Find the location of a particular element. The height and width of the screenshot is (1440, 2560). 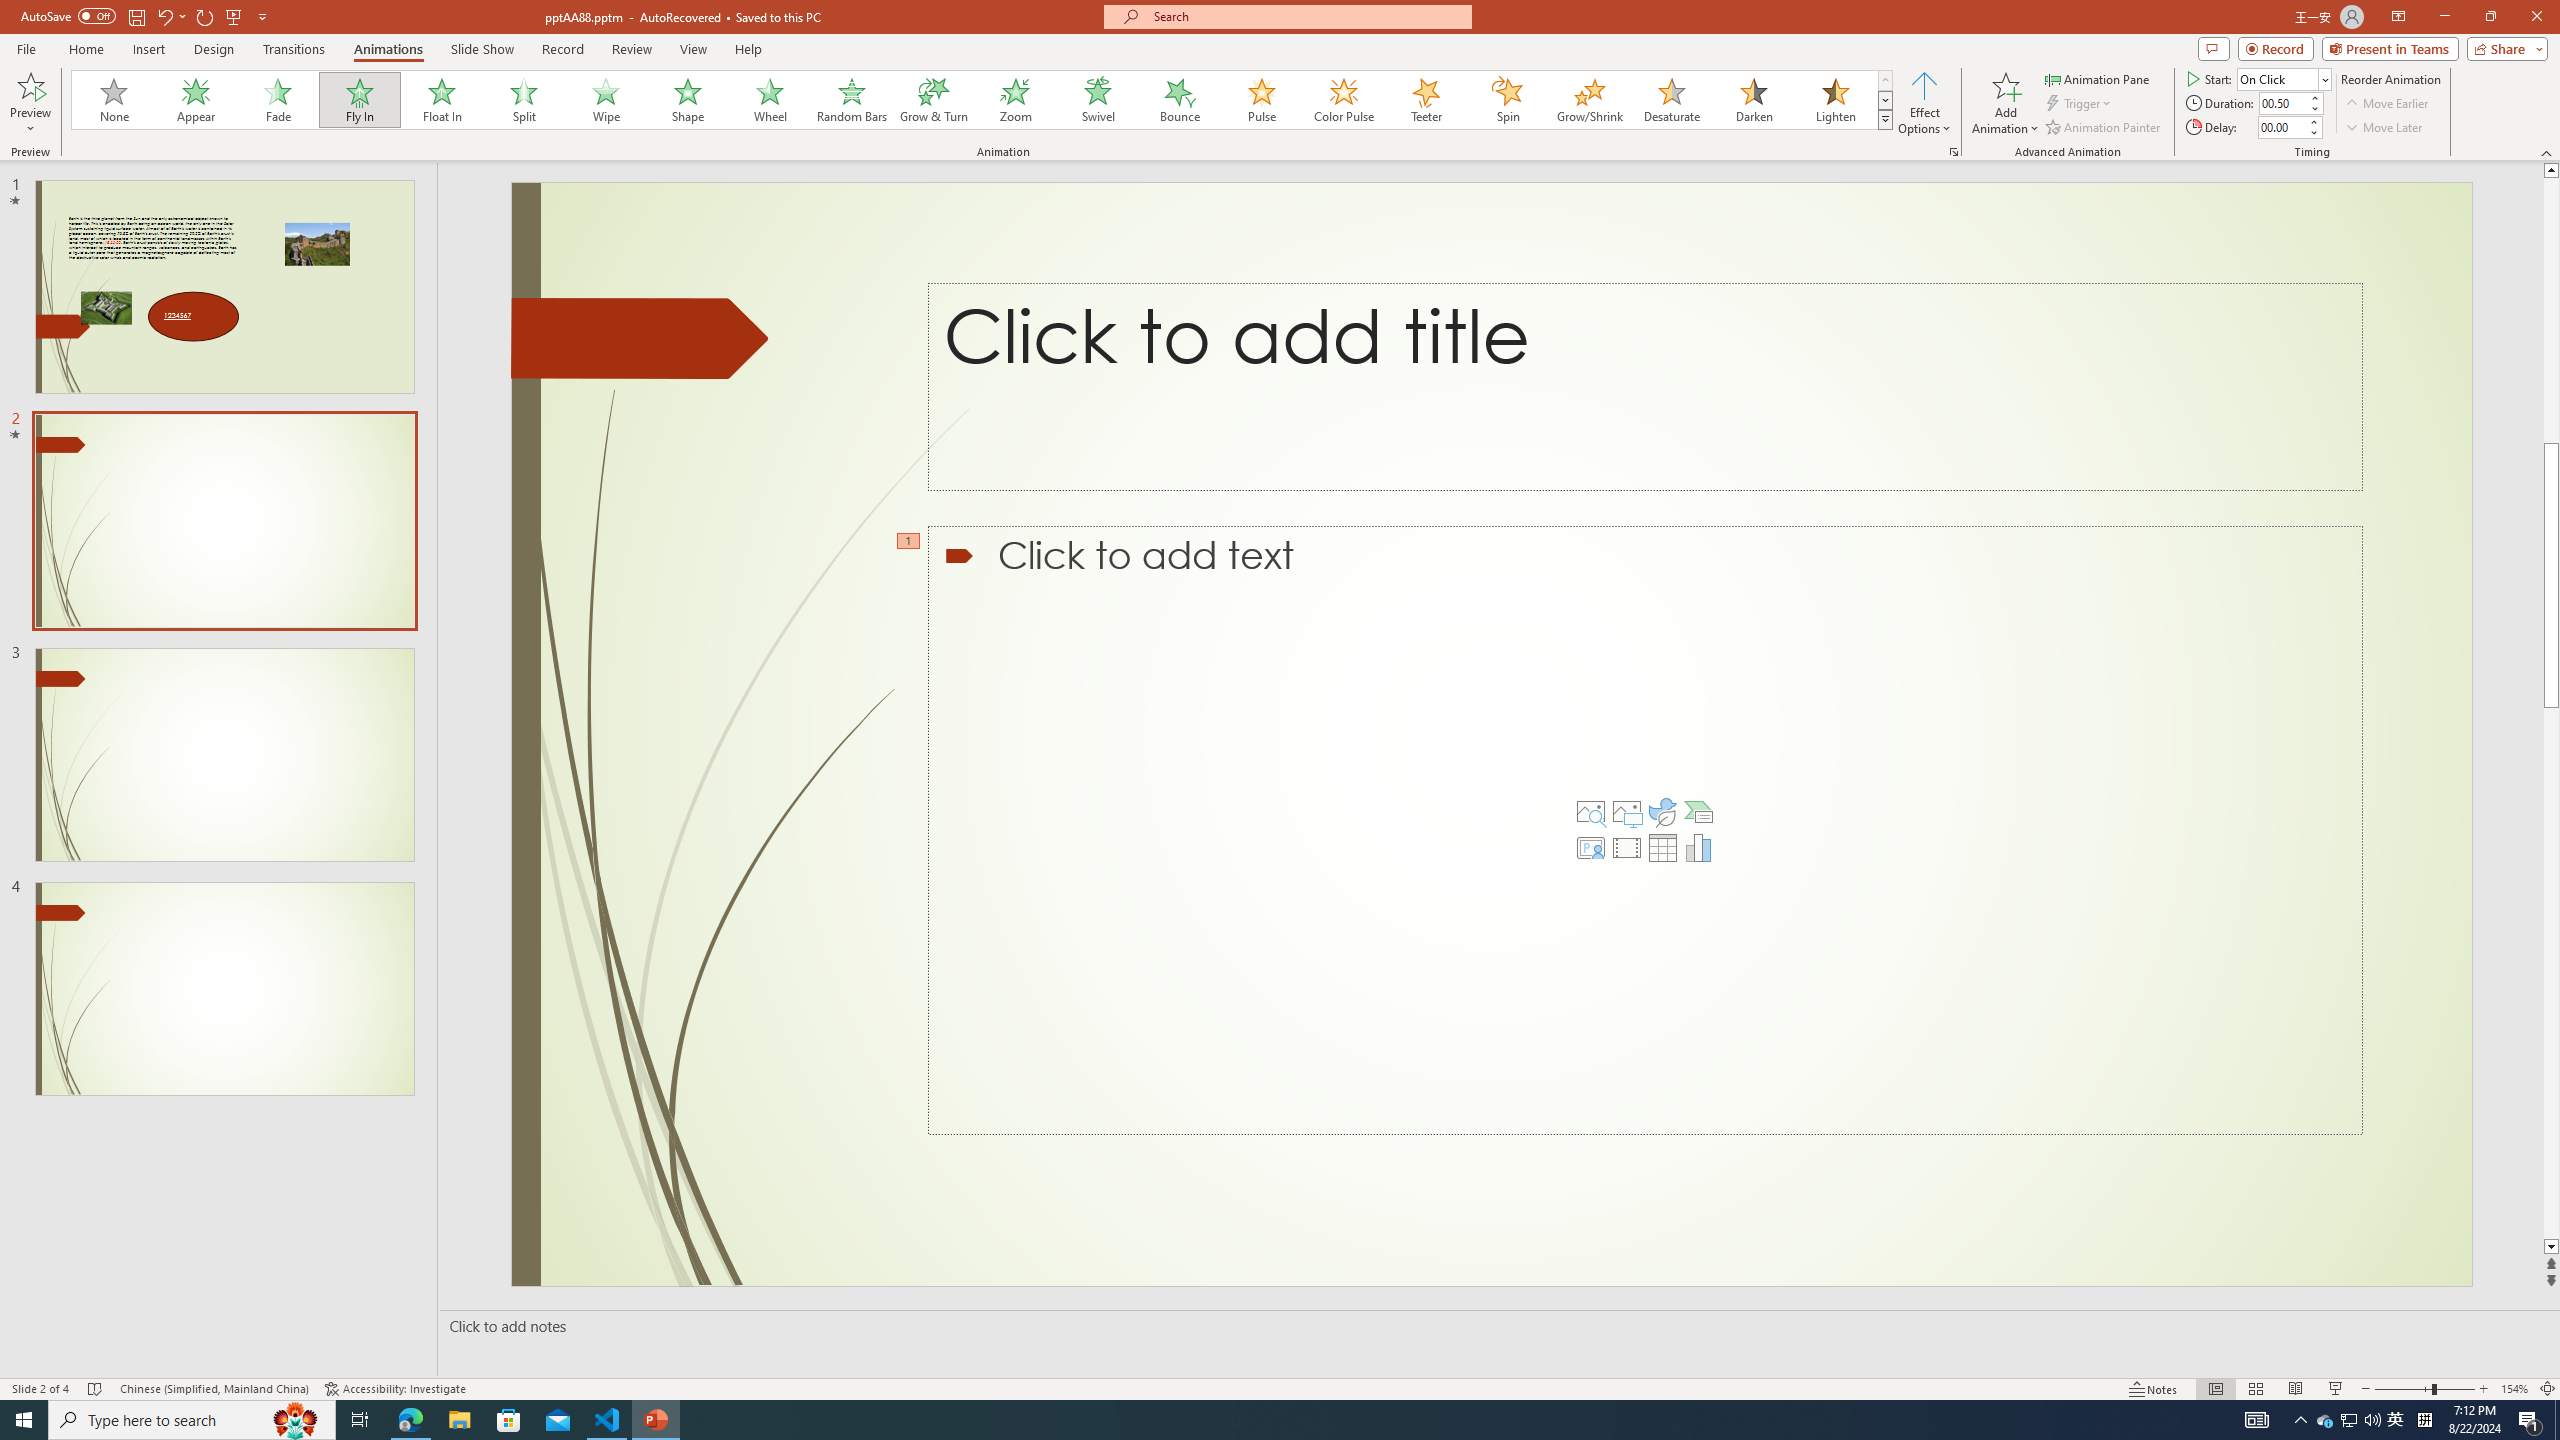

Appear is located at coordinates (197, 100).